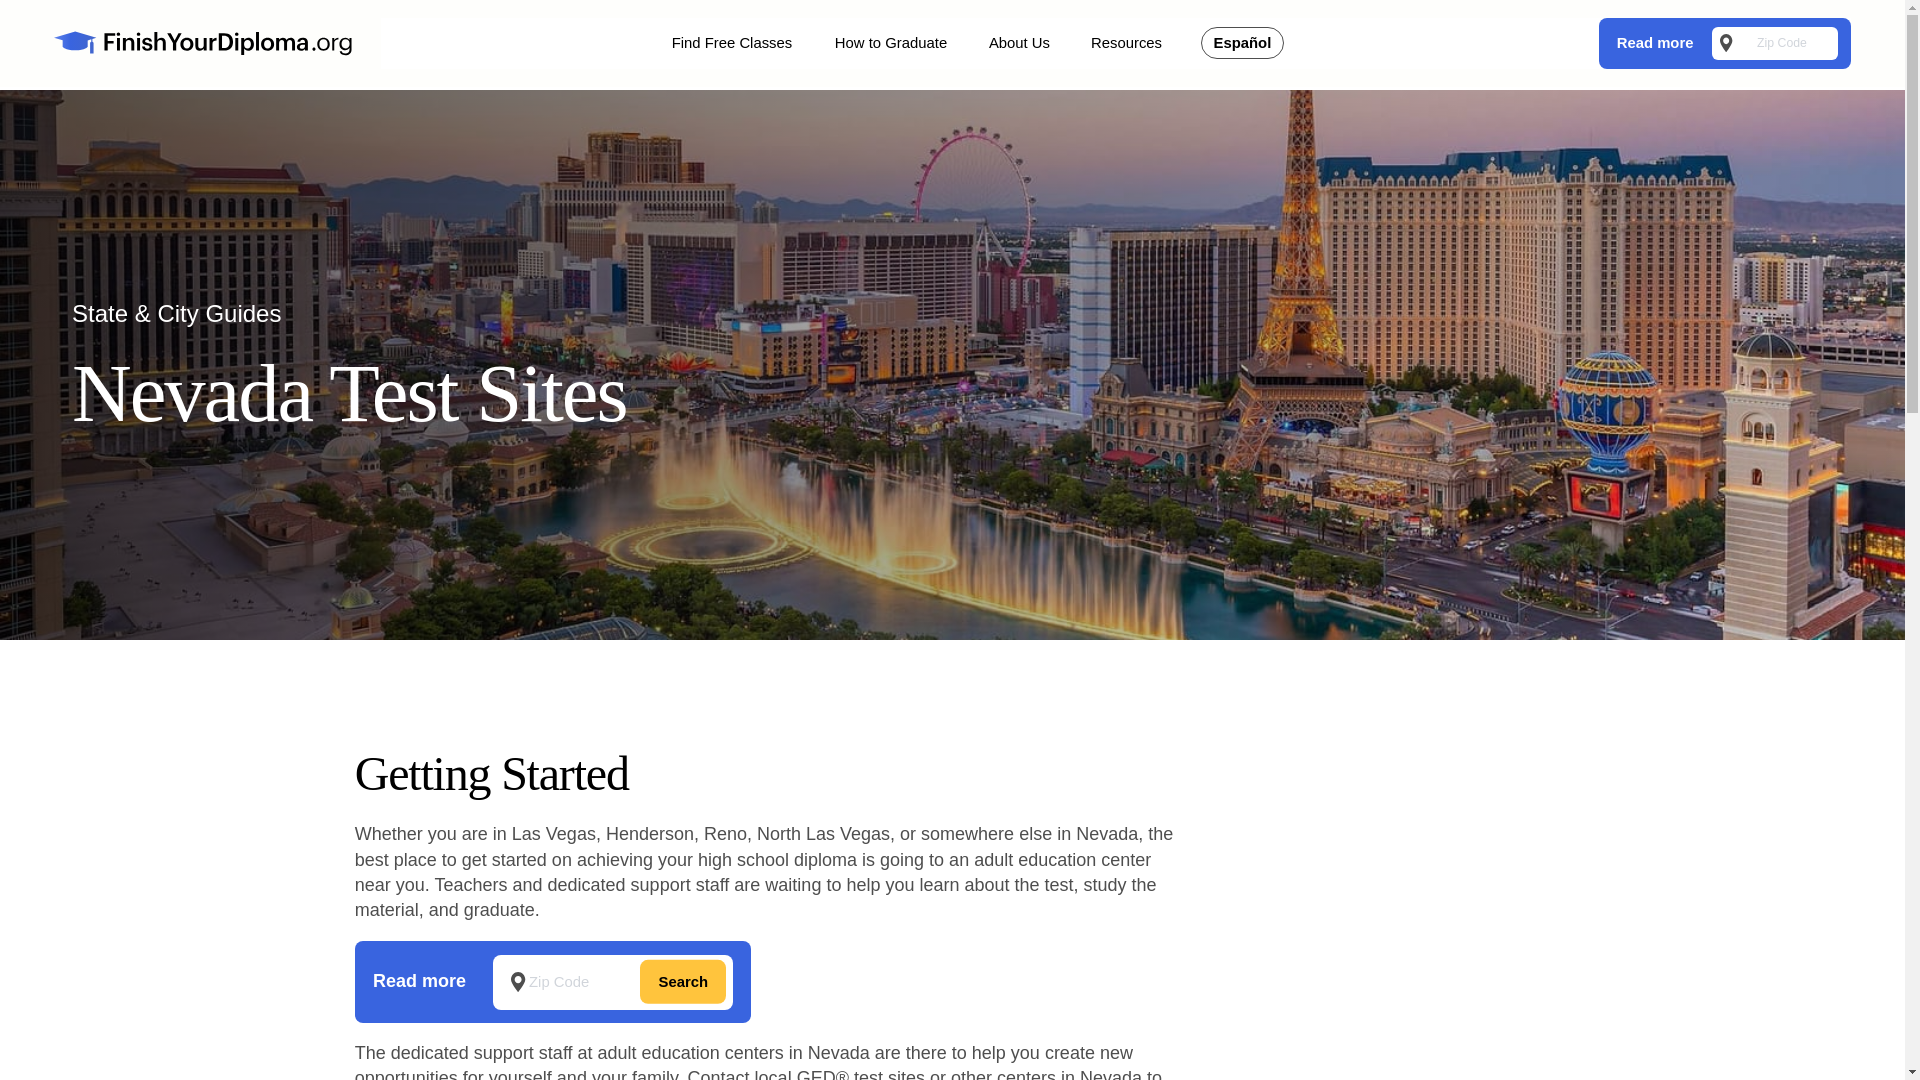 This screenshot has height=1080, width=1920. What do you see at coordinates (682, 982) in the screenshot?
I see `Search` at bounding box center [682, 982].